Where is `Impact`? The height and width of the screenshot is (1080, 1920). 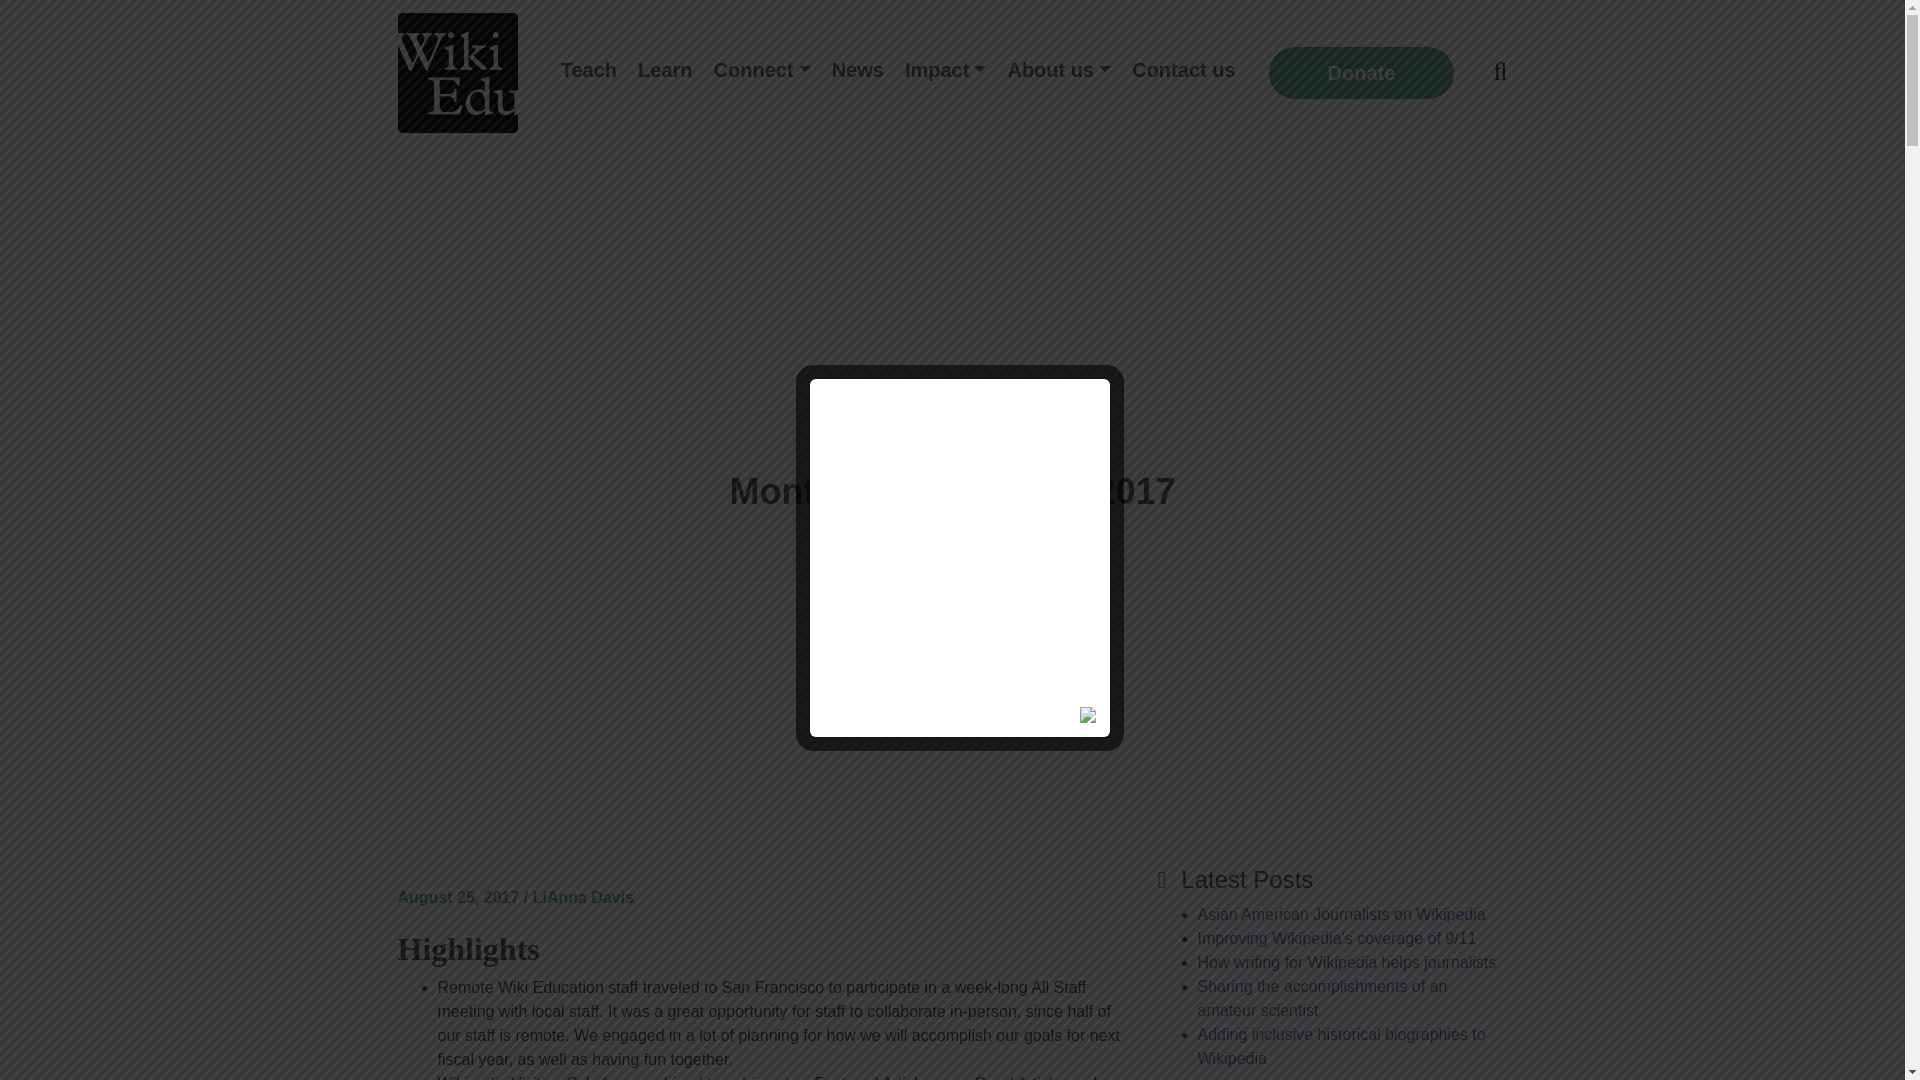 Impact is located at coordinates (945, 70).